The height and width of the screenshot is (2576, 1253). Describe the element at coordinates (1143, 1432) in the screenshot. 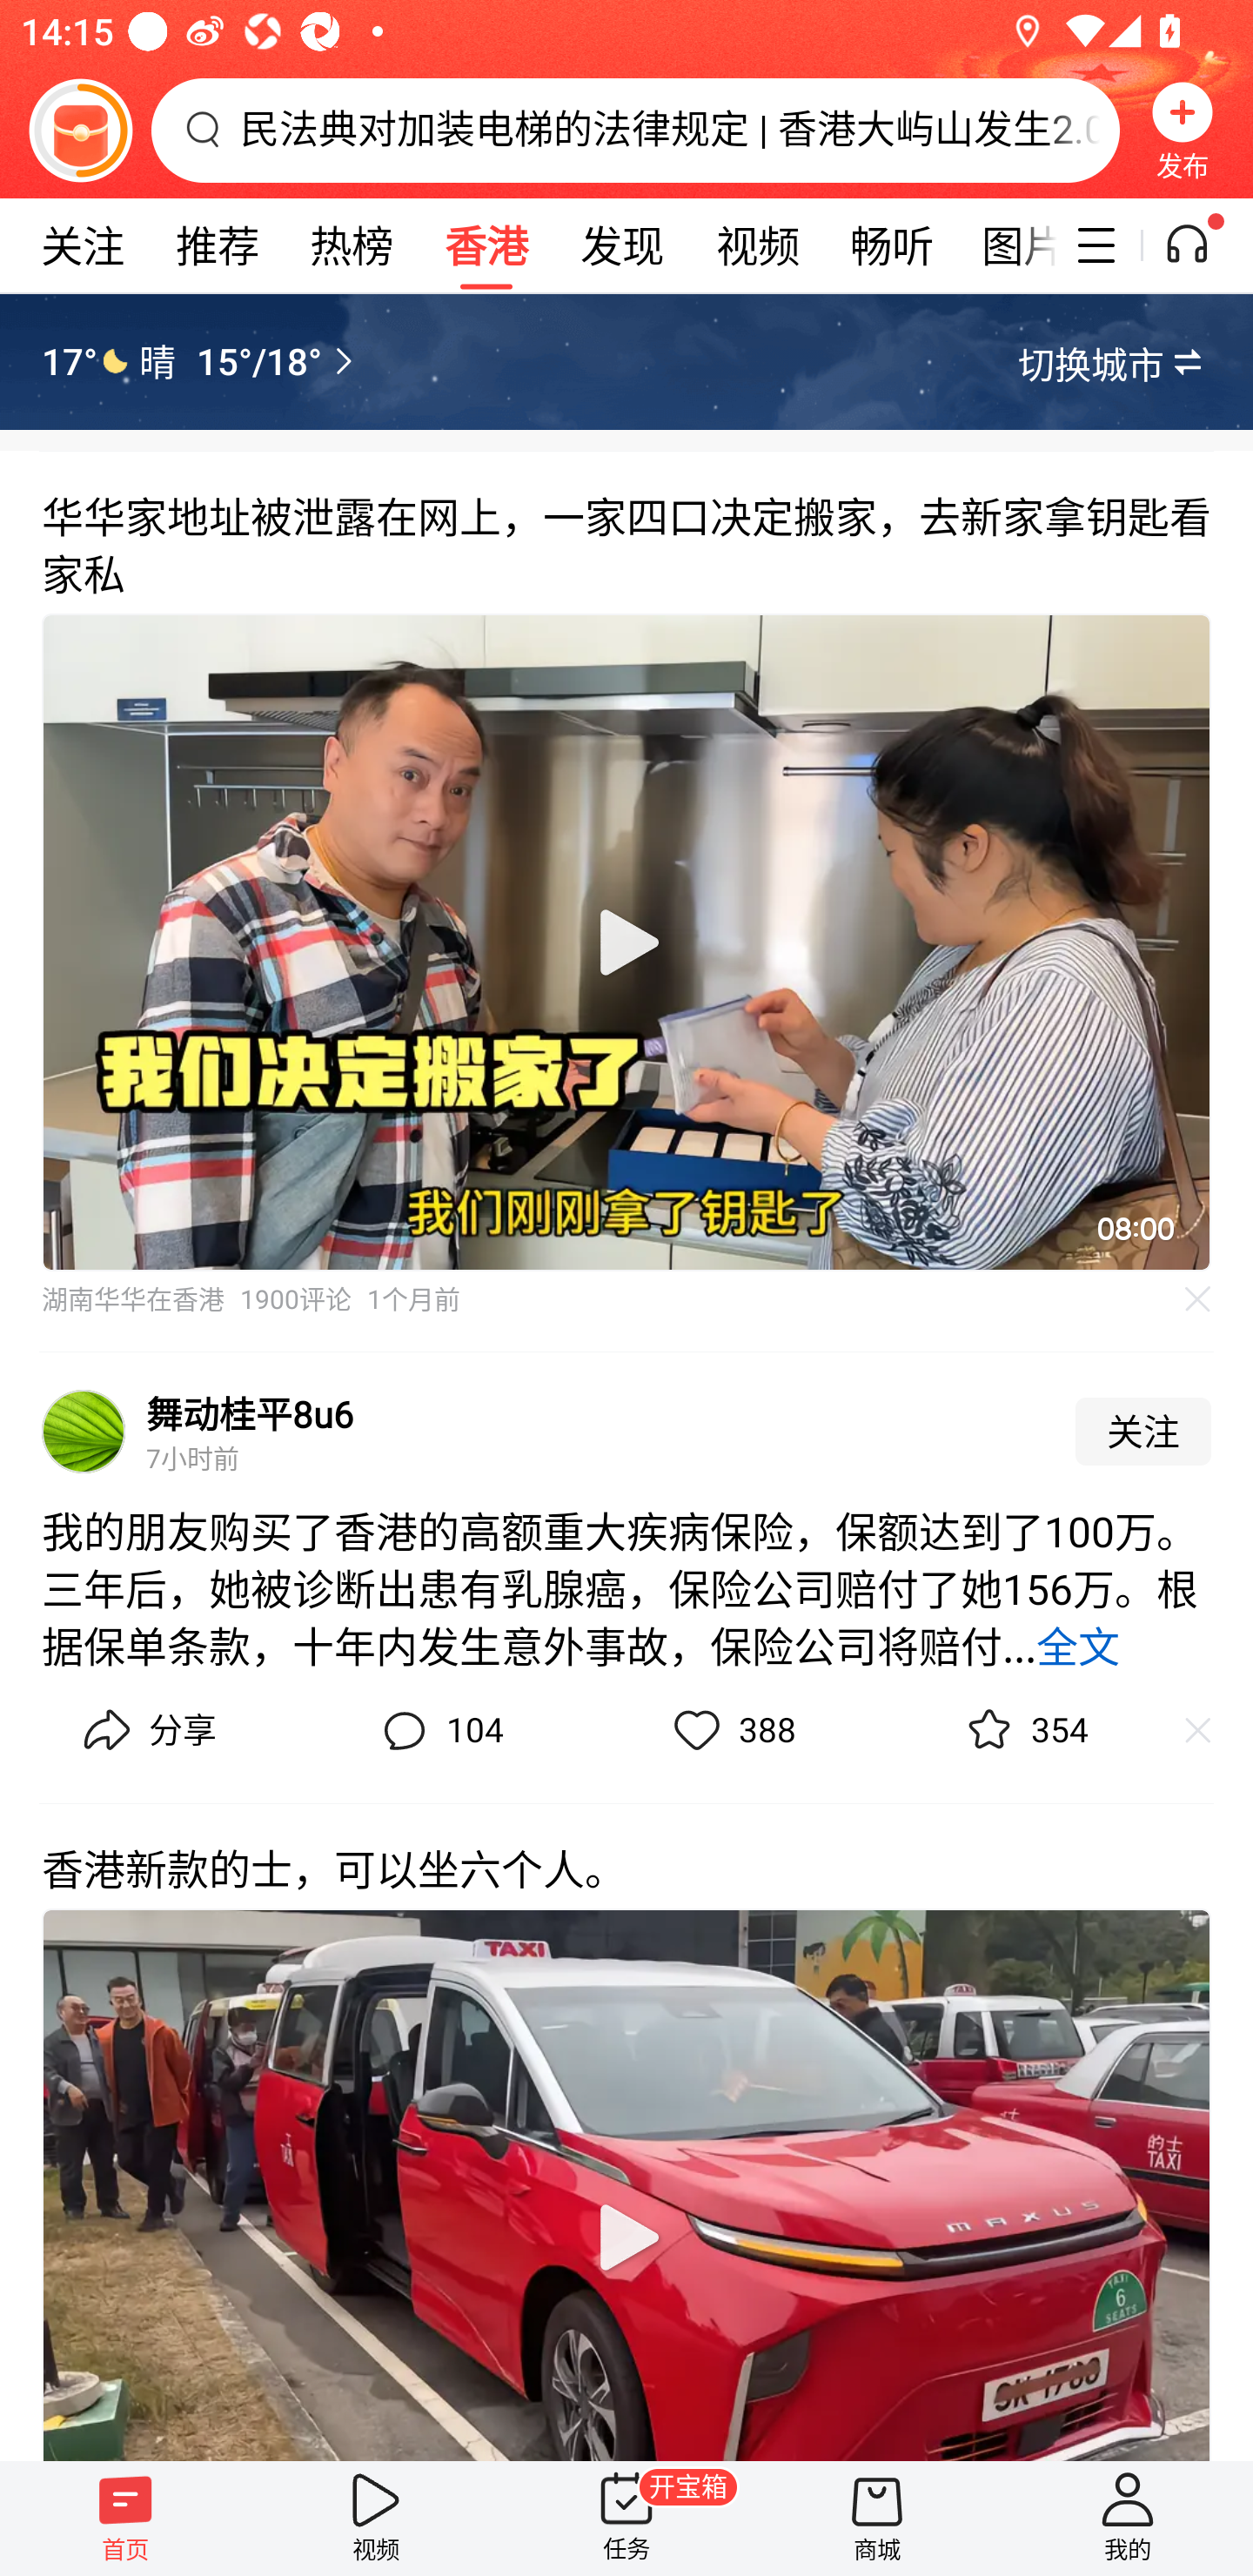

I see `关注` at that location.